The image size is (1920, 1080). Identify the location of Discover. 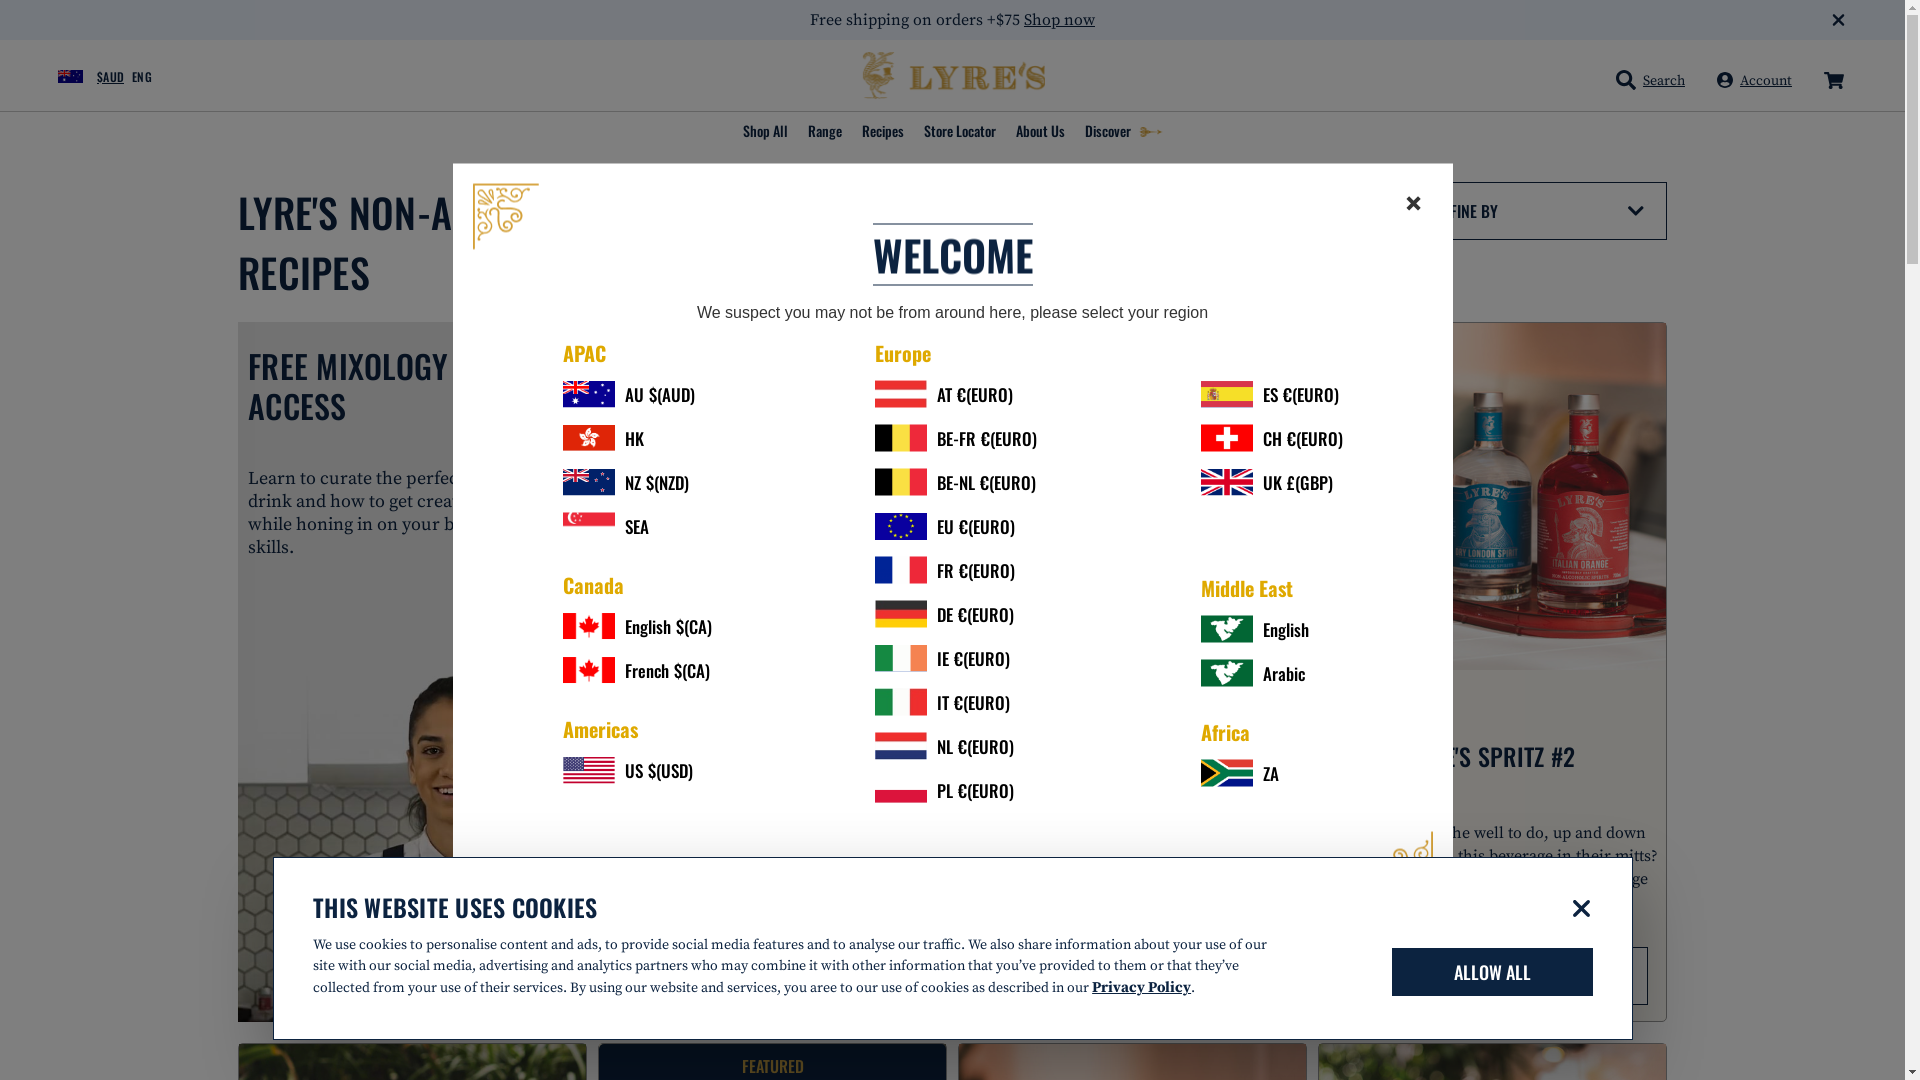
(1123, 132).